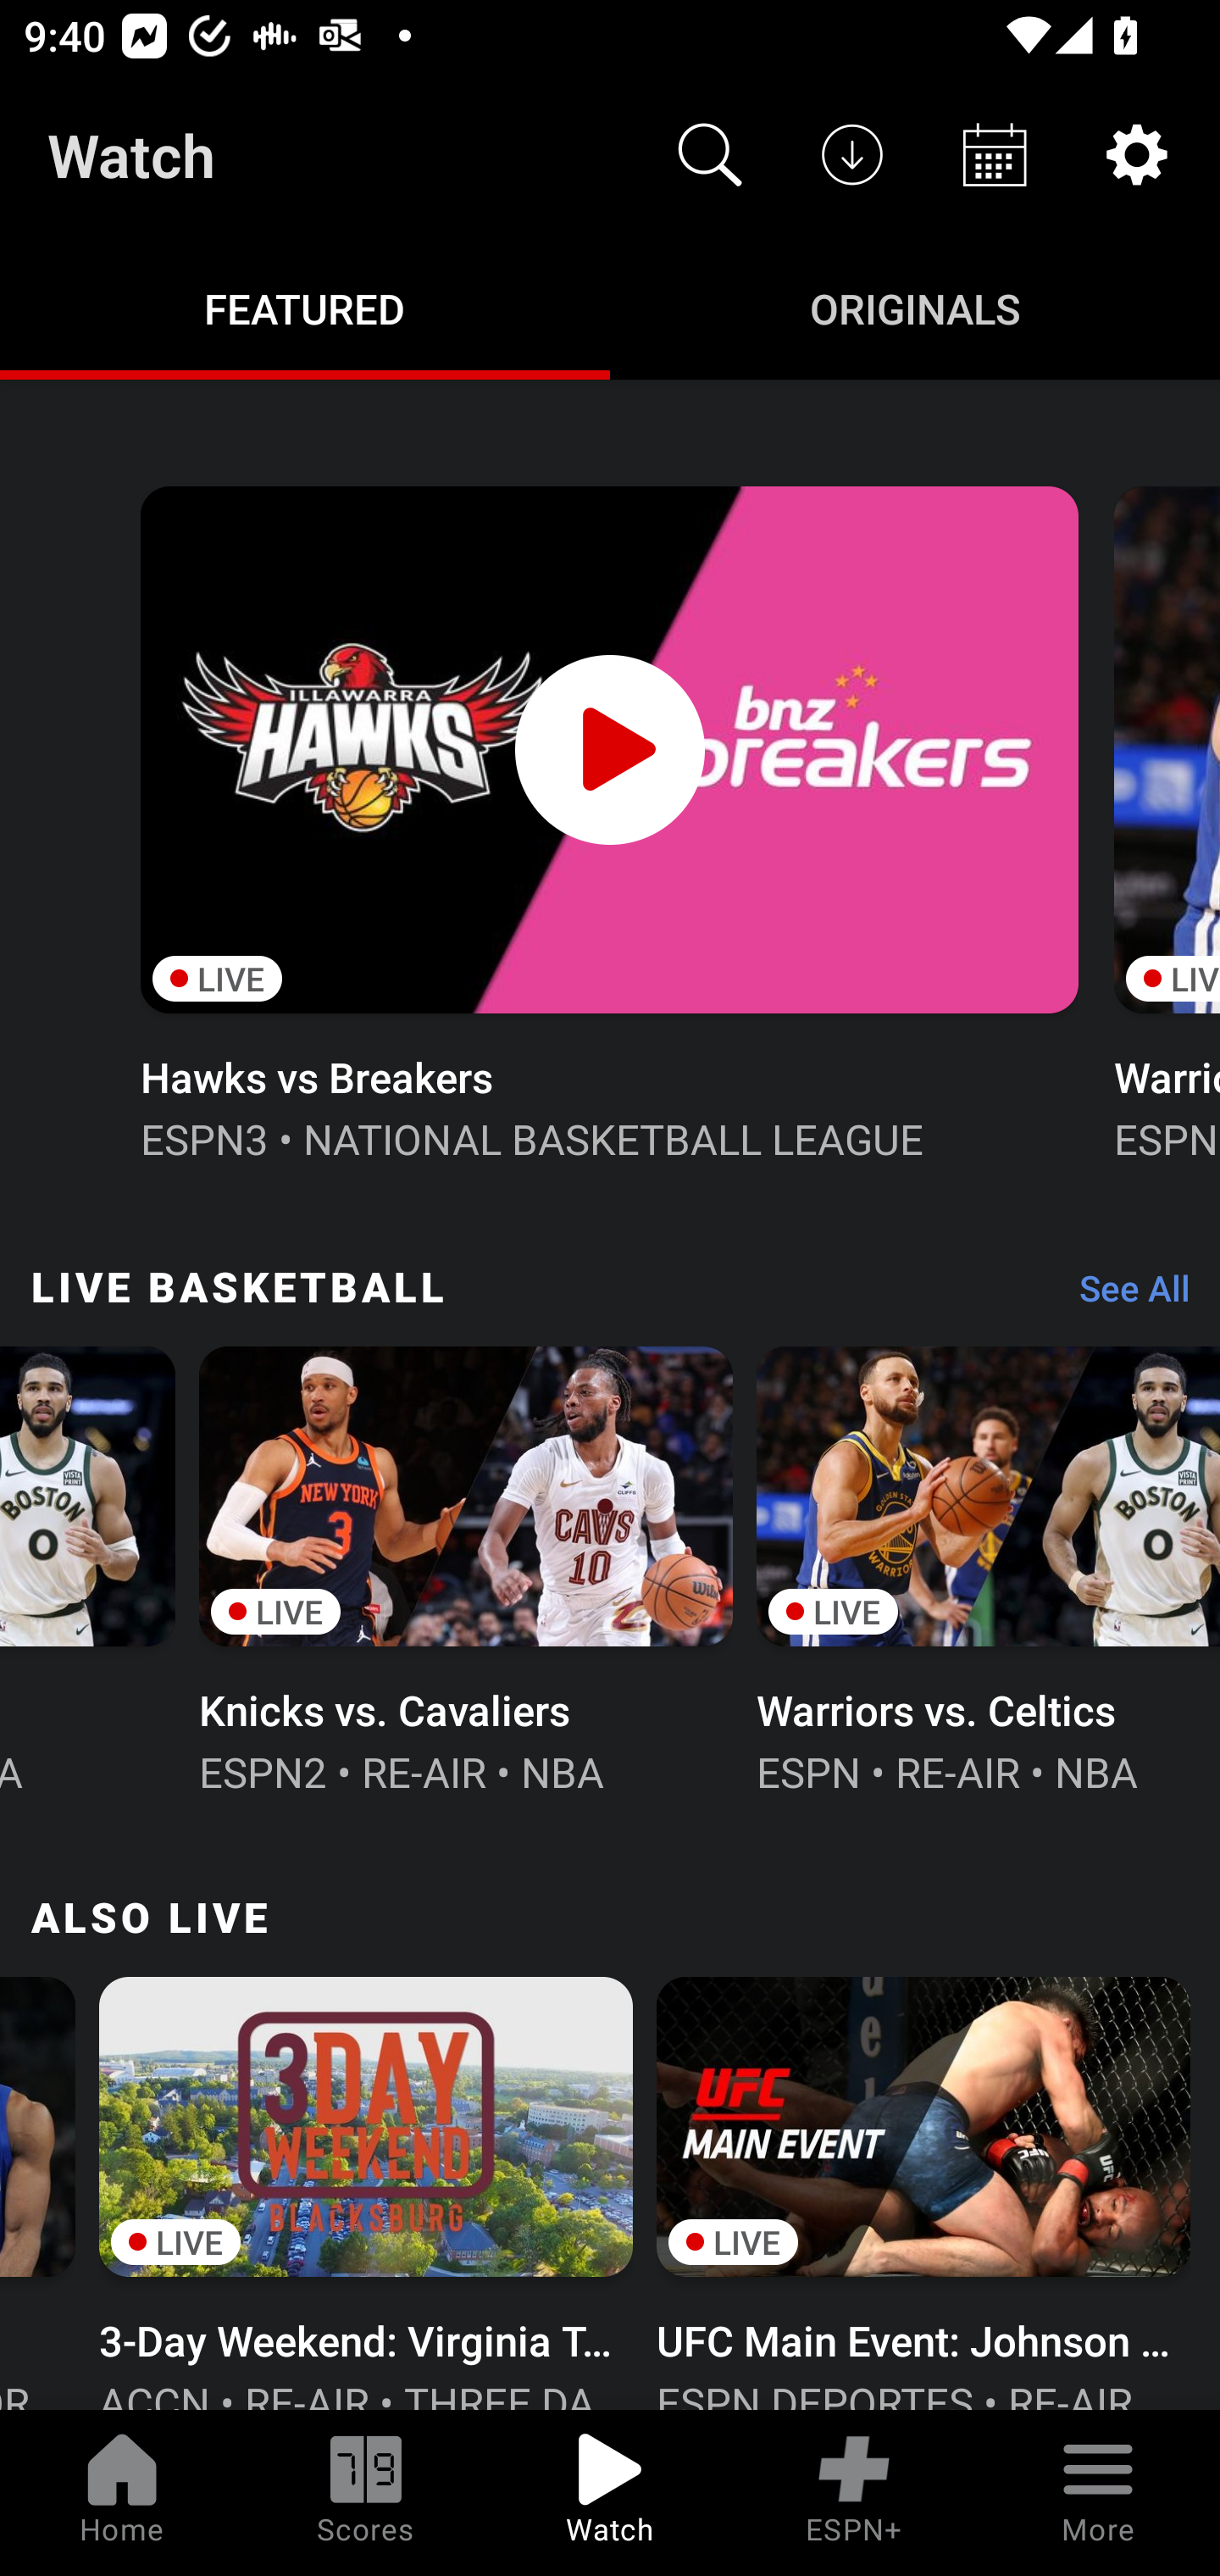  I want to click on Settings, so click(1137, 154).